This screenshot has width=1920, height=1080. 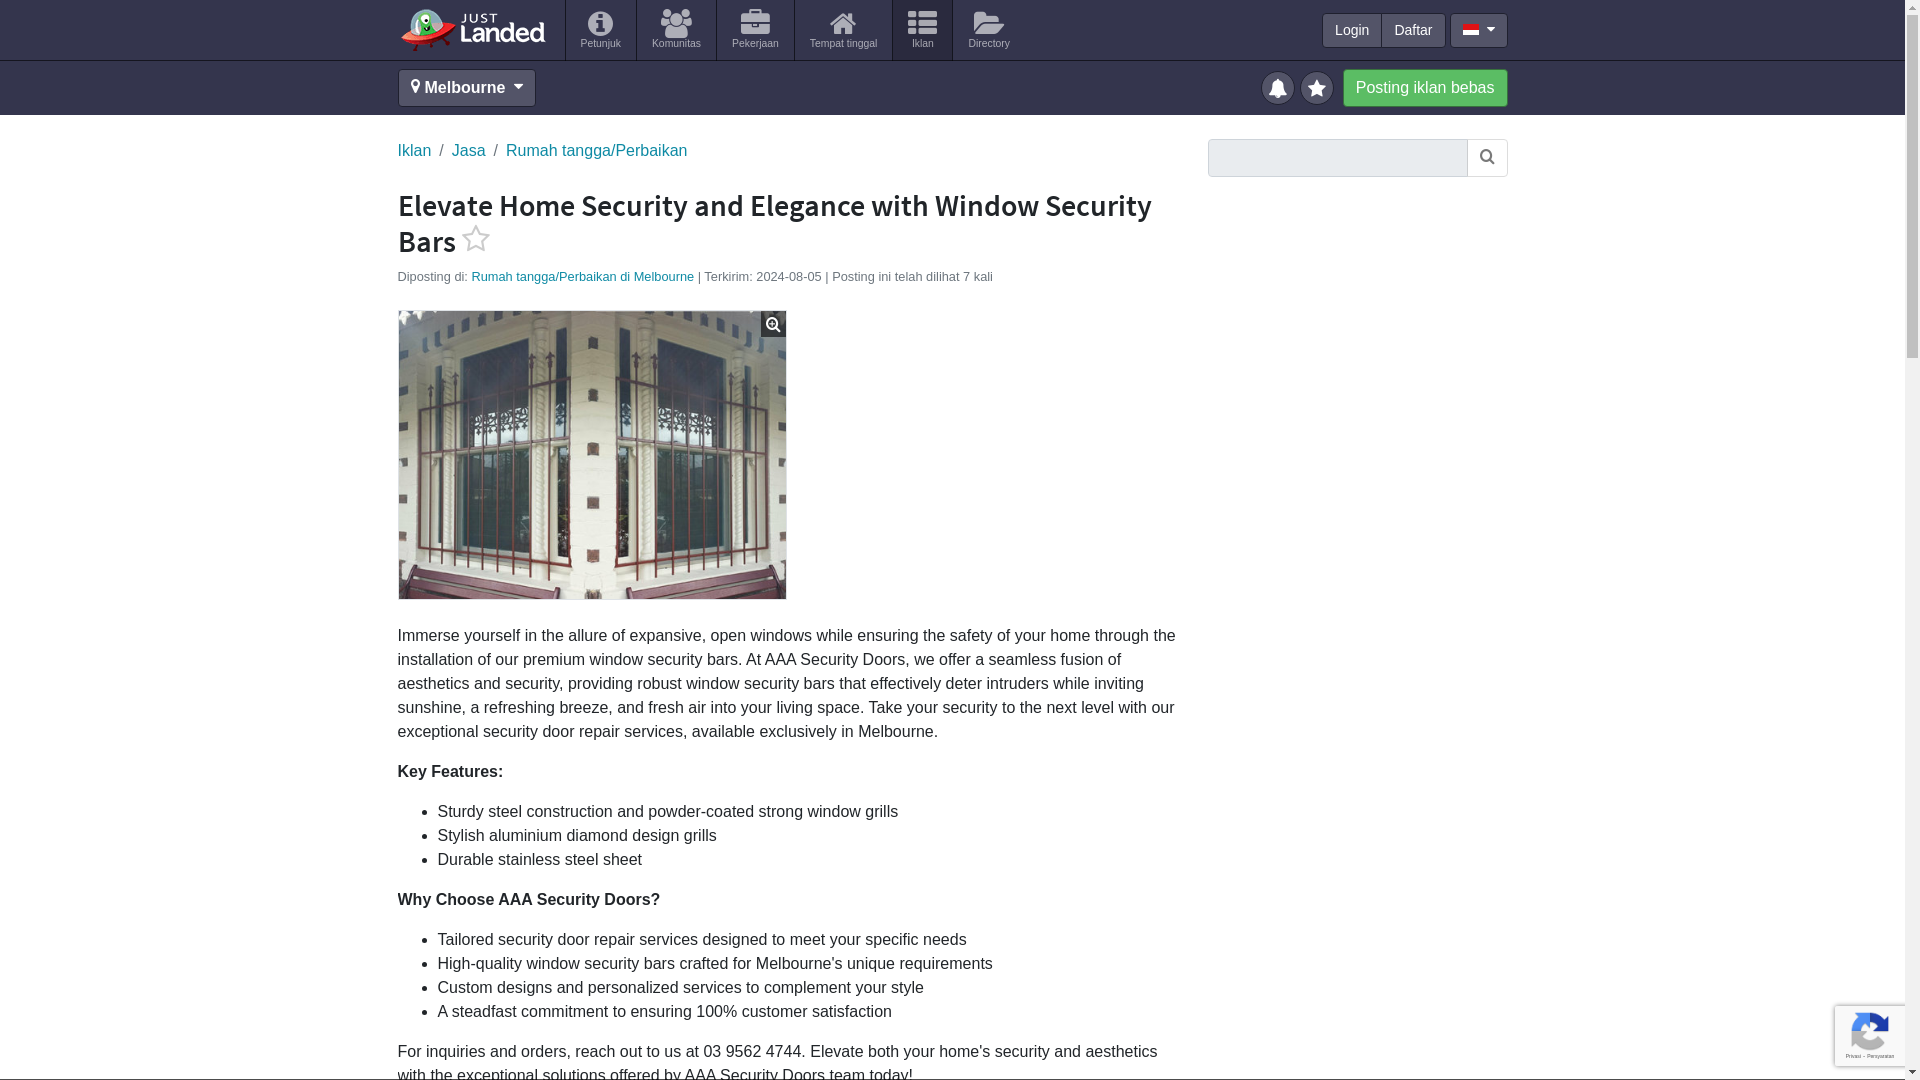 I want to click on Melbourne, so click(x=467, y=88).